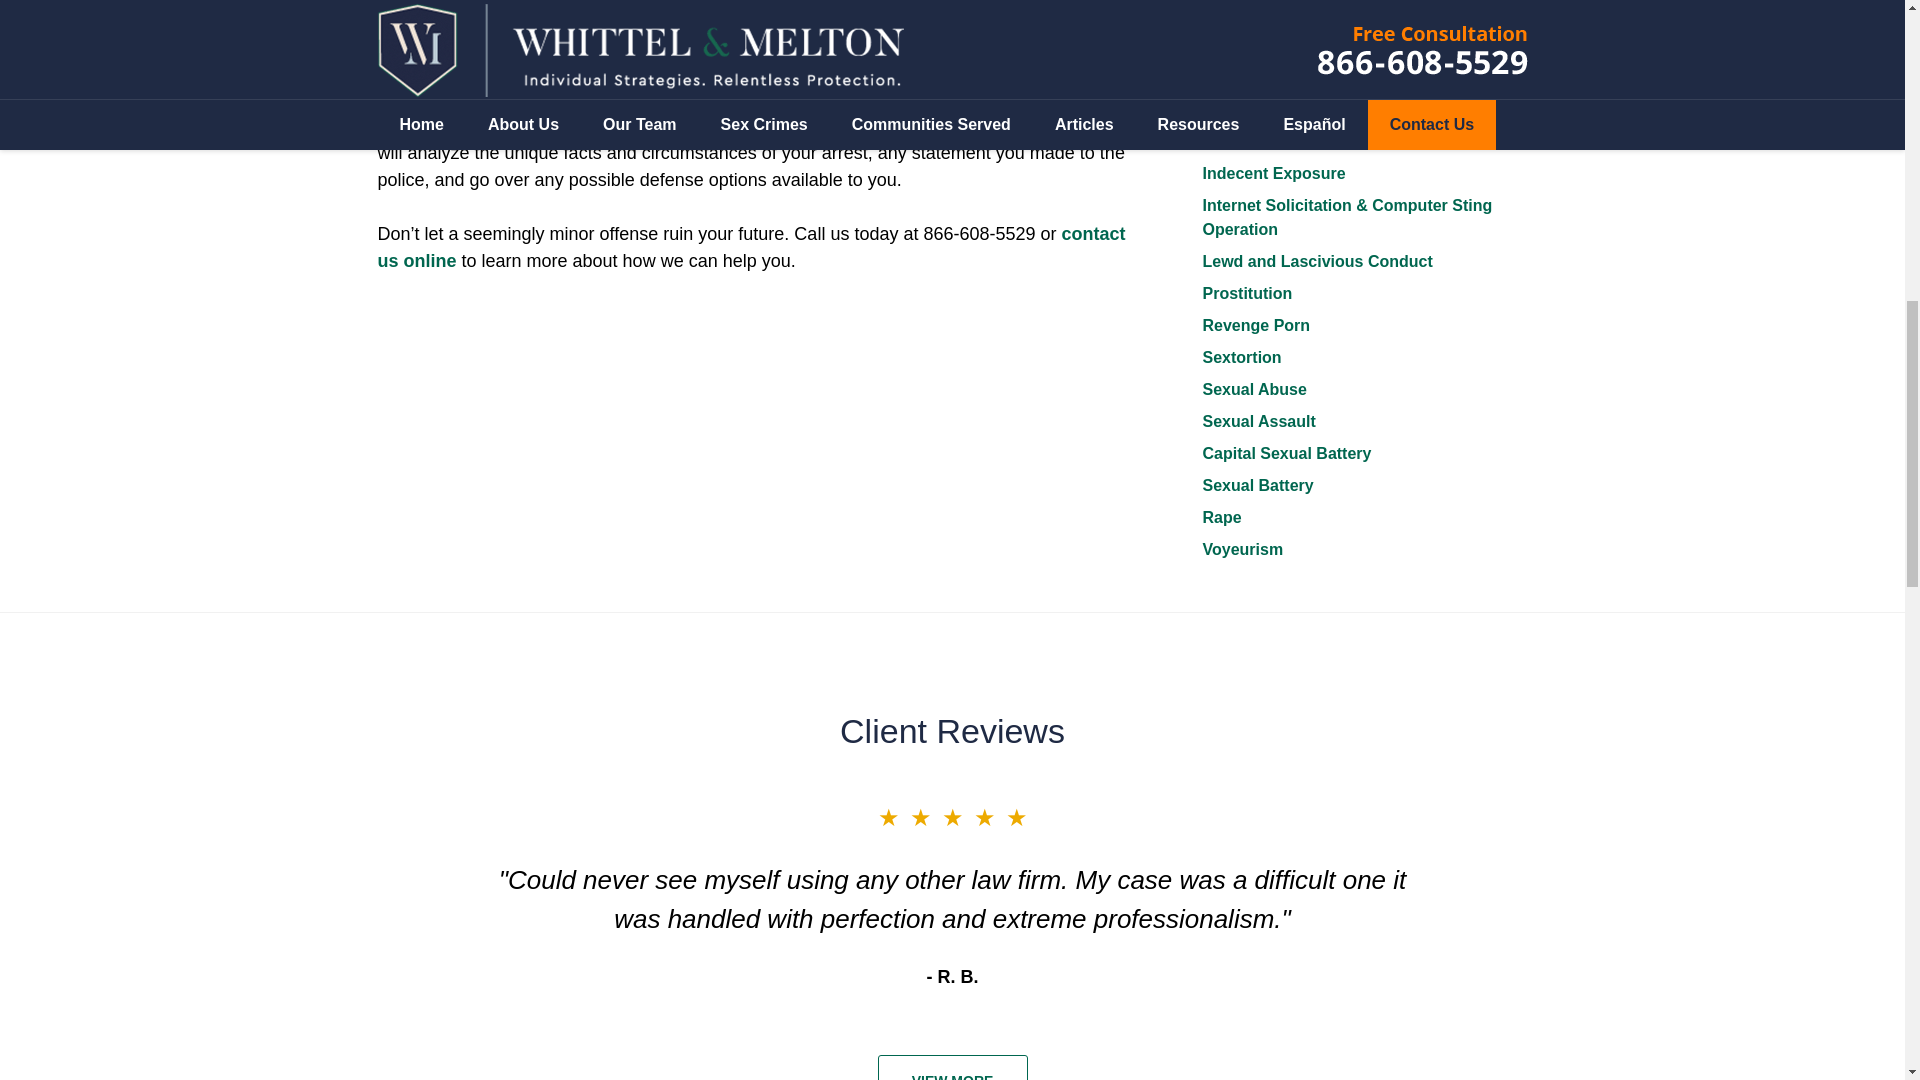 This screenshot has height=1080, width=1920. I want to click on Sexual Assault, so click(1258, 420).